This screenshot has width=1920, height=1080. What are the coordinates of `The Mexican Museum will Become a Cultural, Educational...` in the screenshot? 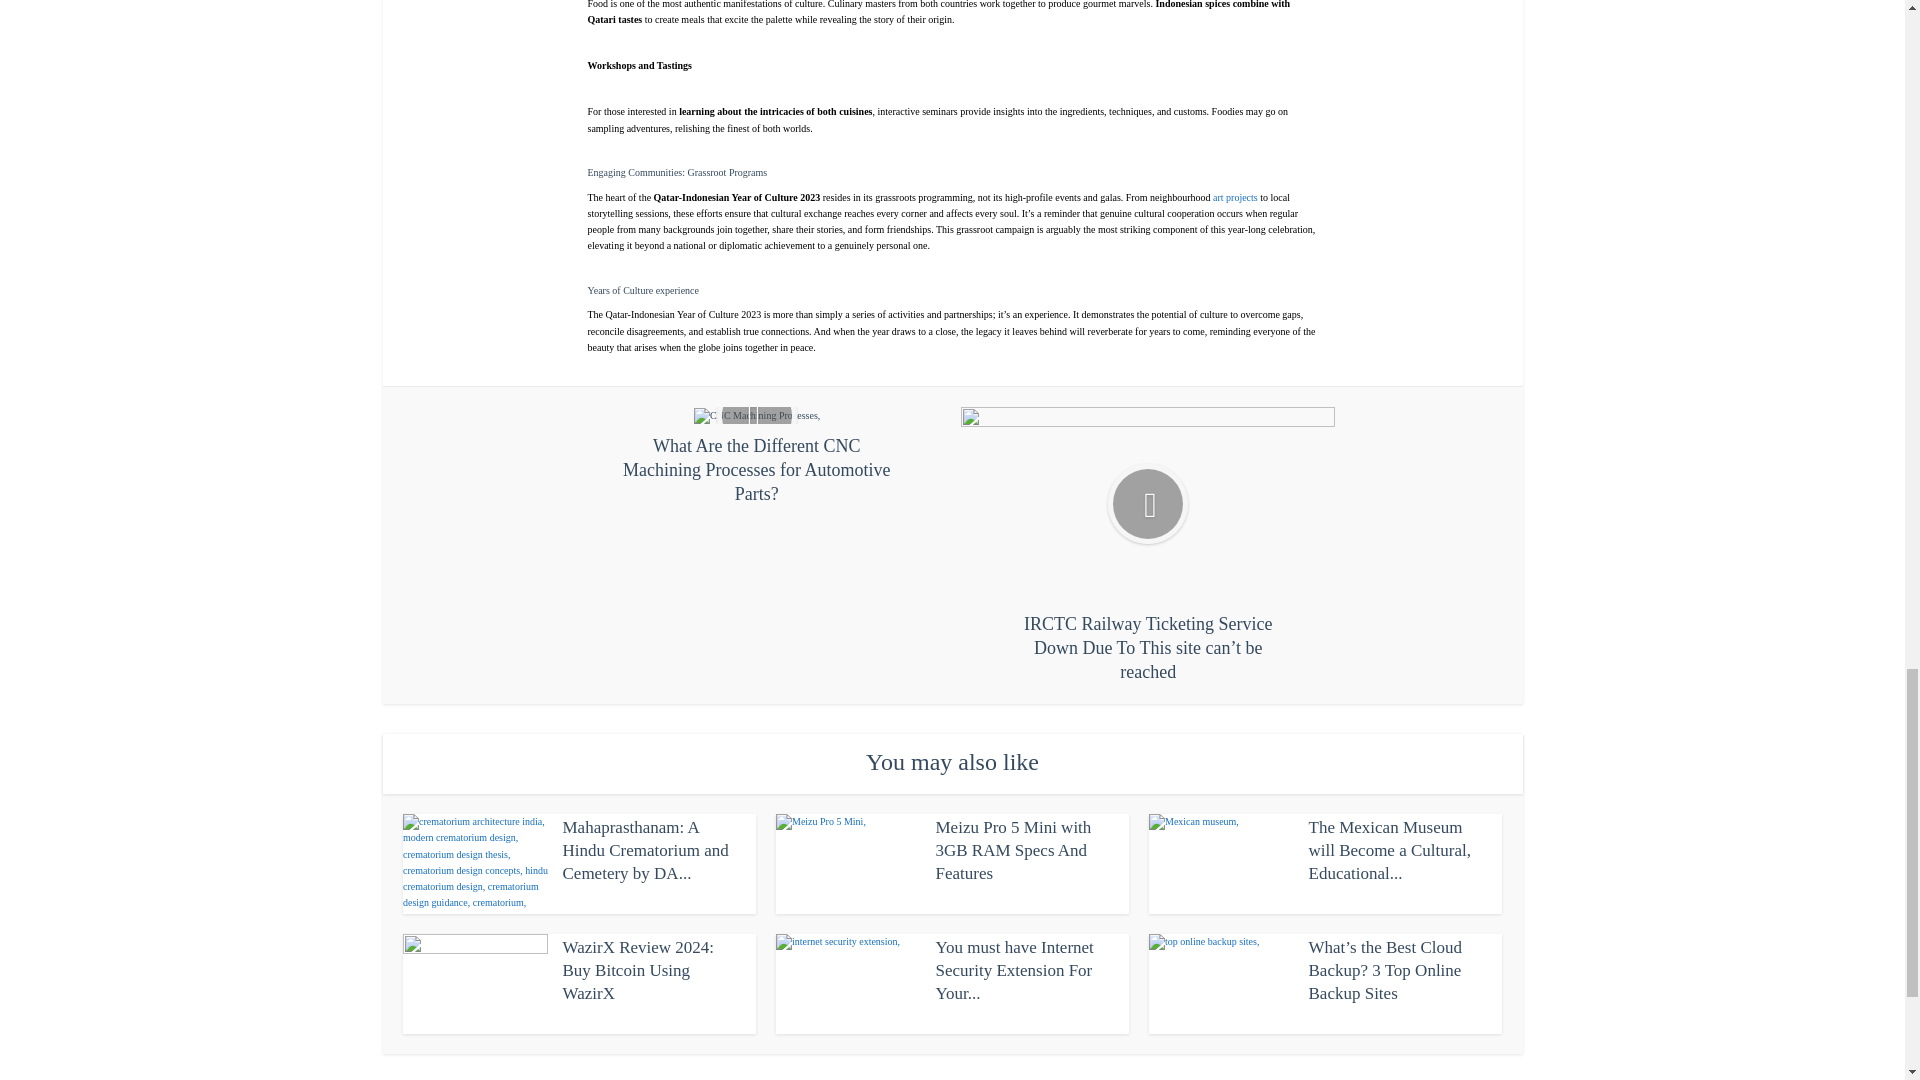 It's located at (1388, 850).